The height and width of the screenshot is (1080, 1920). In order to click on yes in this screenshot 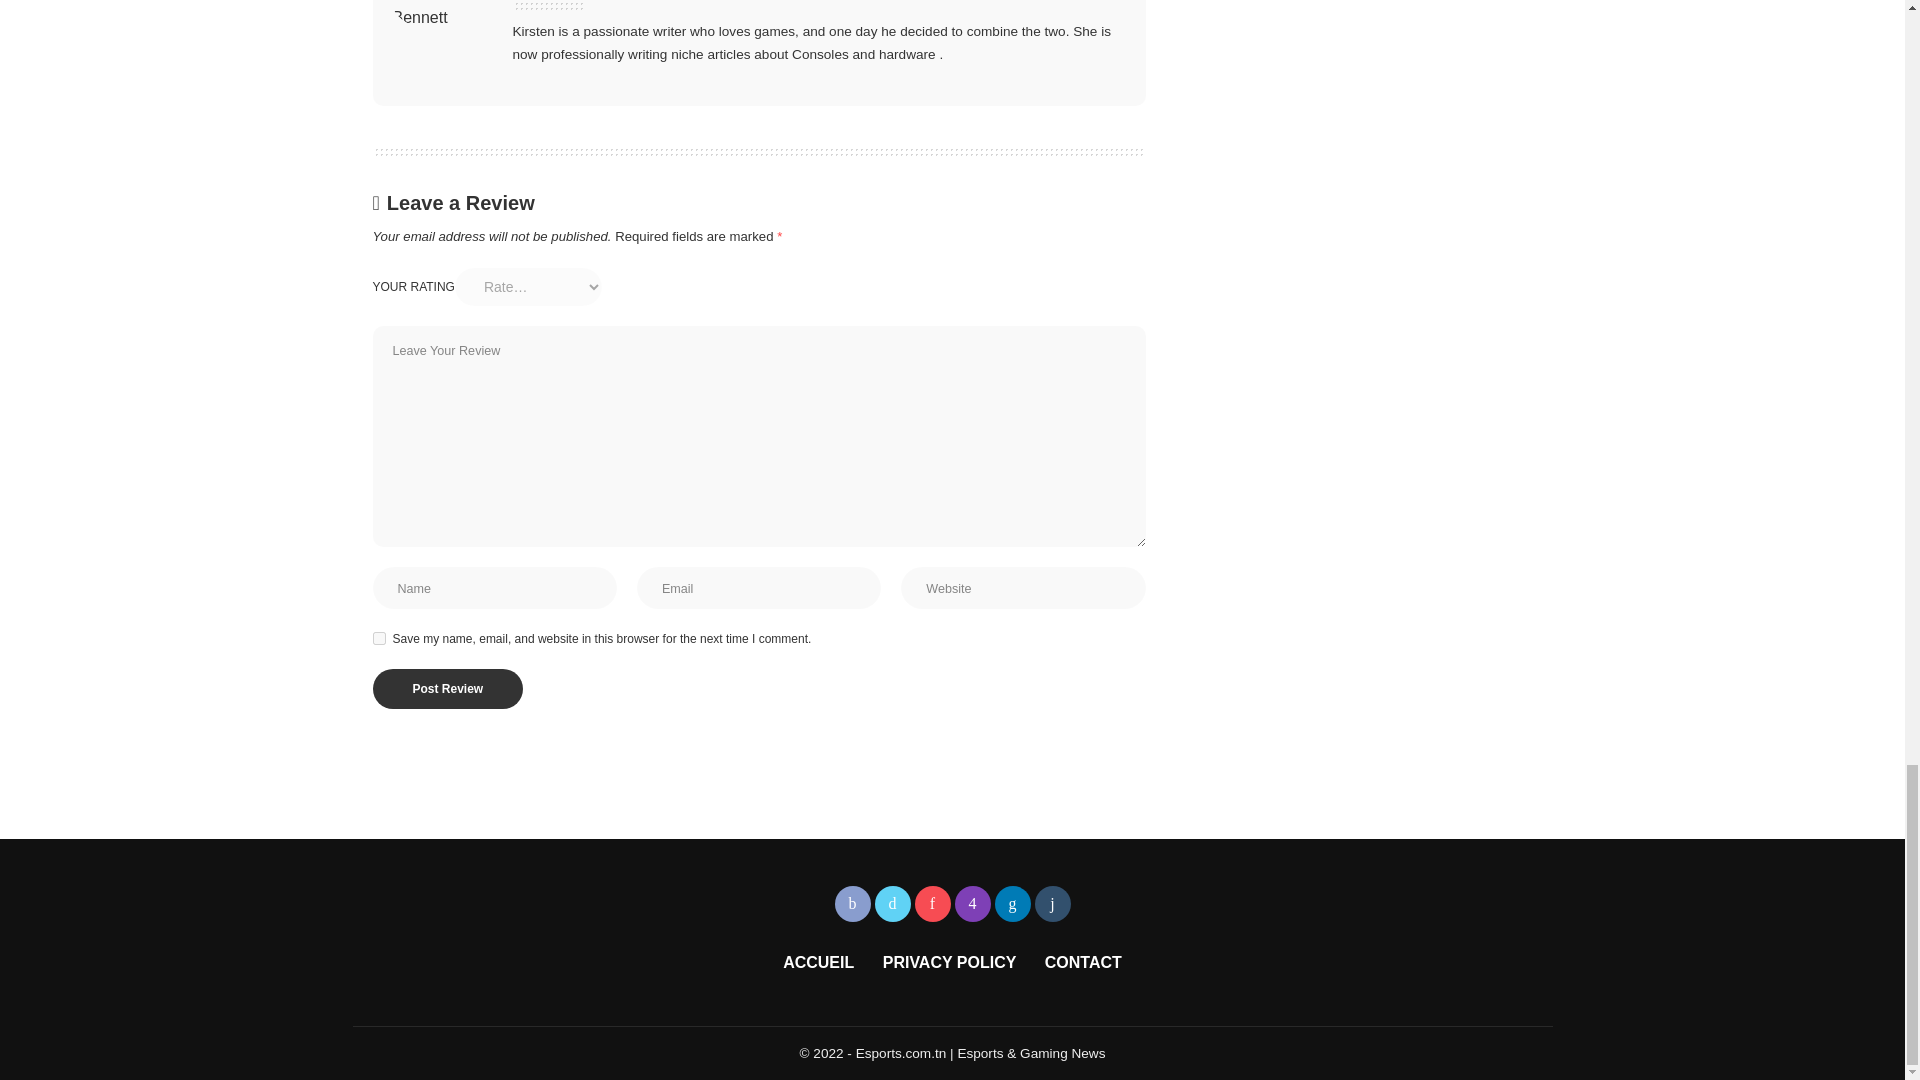, I will do `click(378, 638)`.